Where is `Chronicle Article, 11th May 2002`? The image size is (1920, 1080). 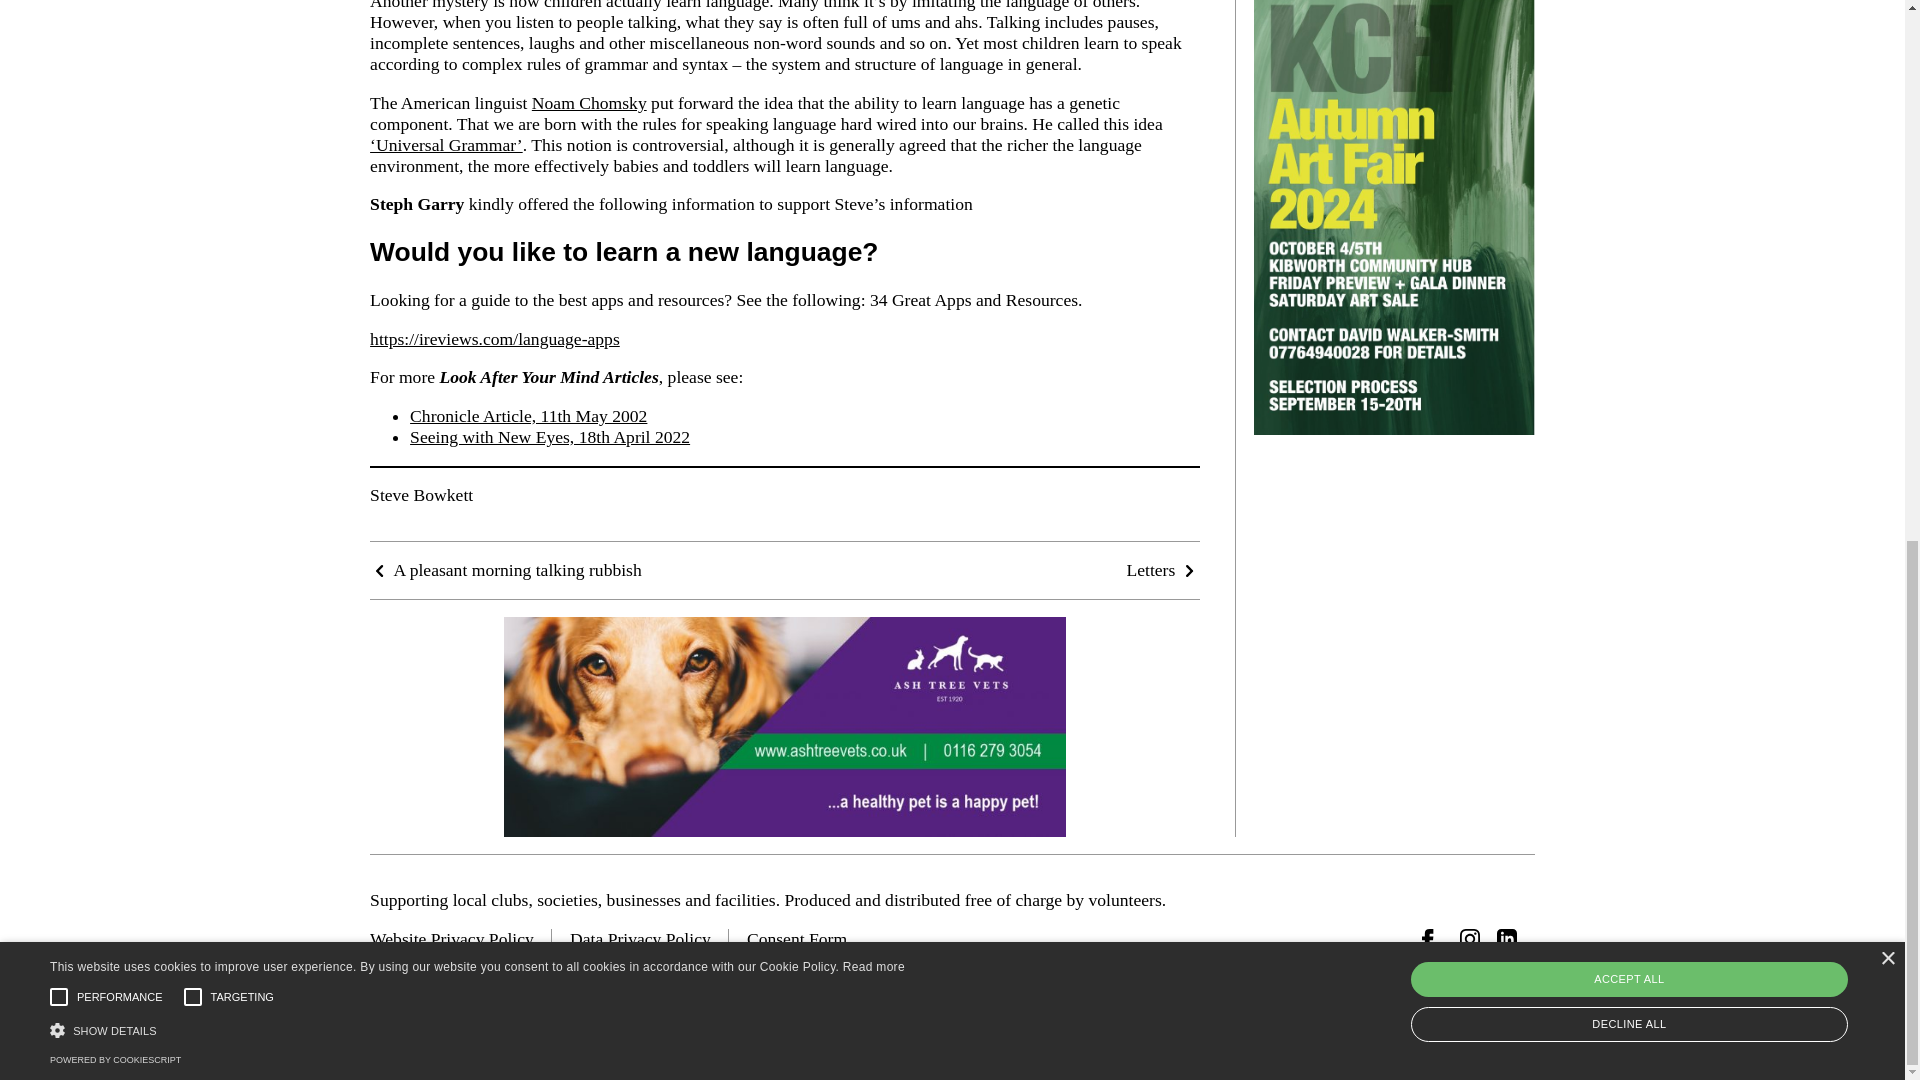 Chronicle Article, 11th May 2002 is located at coordinates (528, 416).